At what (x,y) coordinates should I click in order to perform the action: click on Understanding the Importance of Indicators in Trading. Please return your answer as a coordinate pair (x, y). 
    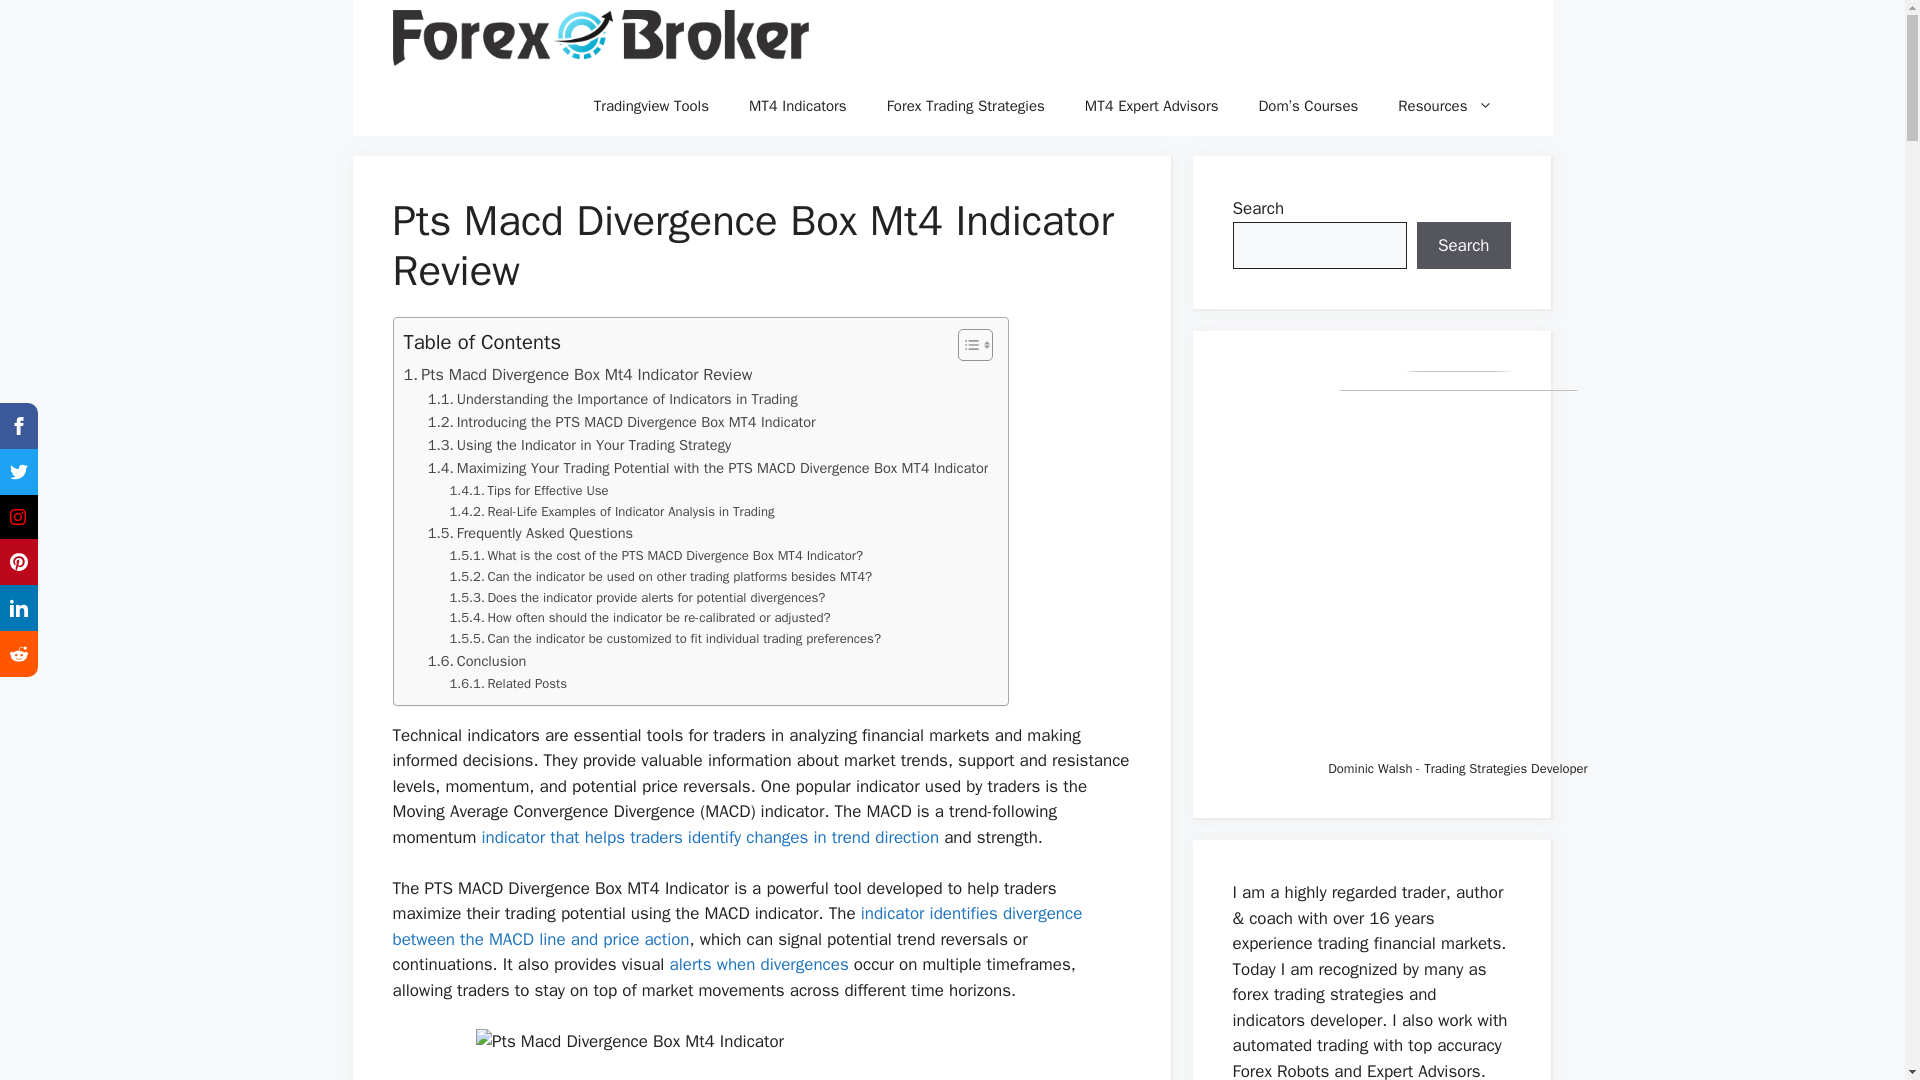
    Looking at the image, I should click on (613, 399).